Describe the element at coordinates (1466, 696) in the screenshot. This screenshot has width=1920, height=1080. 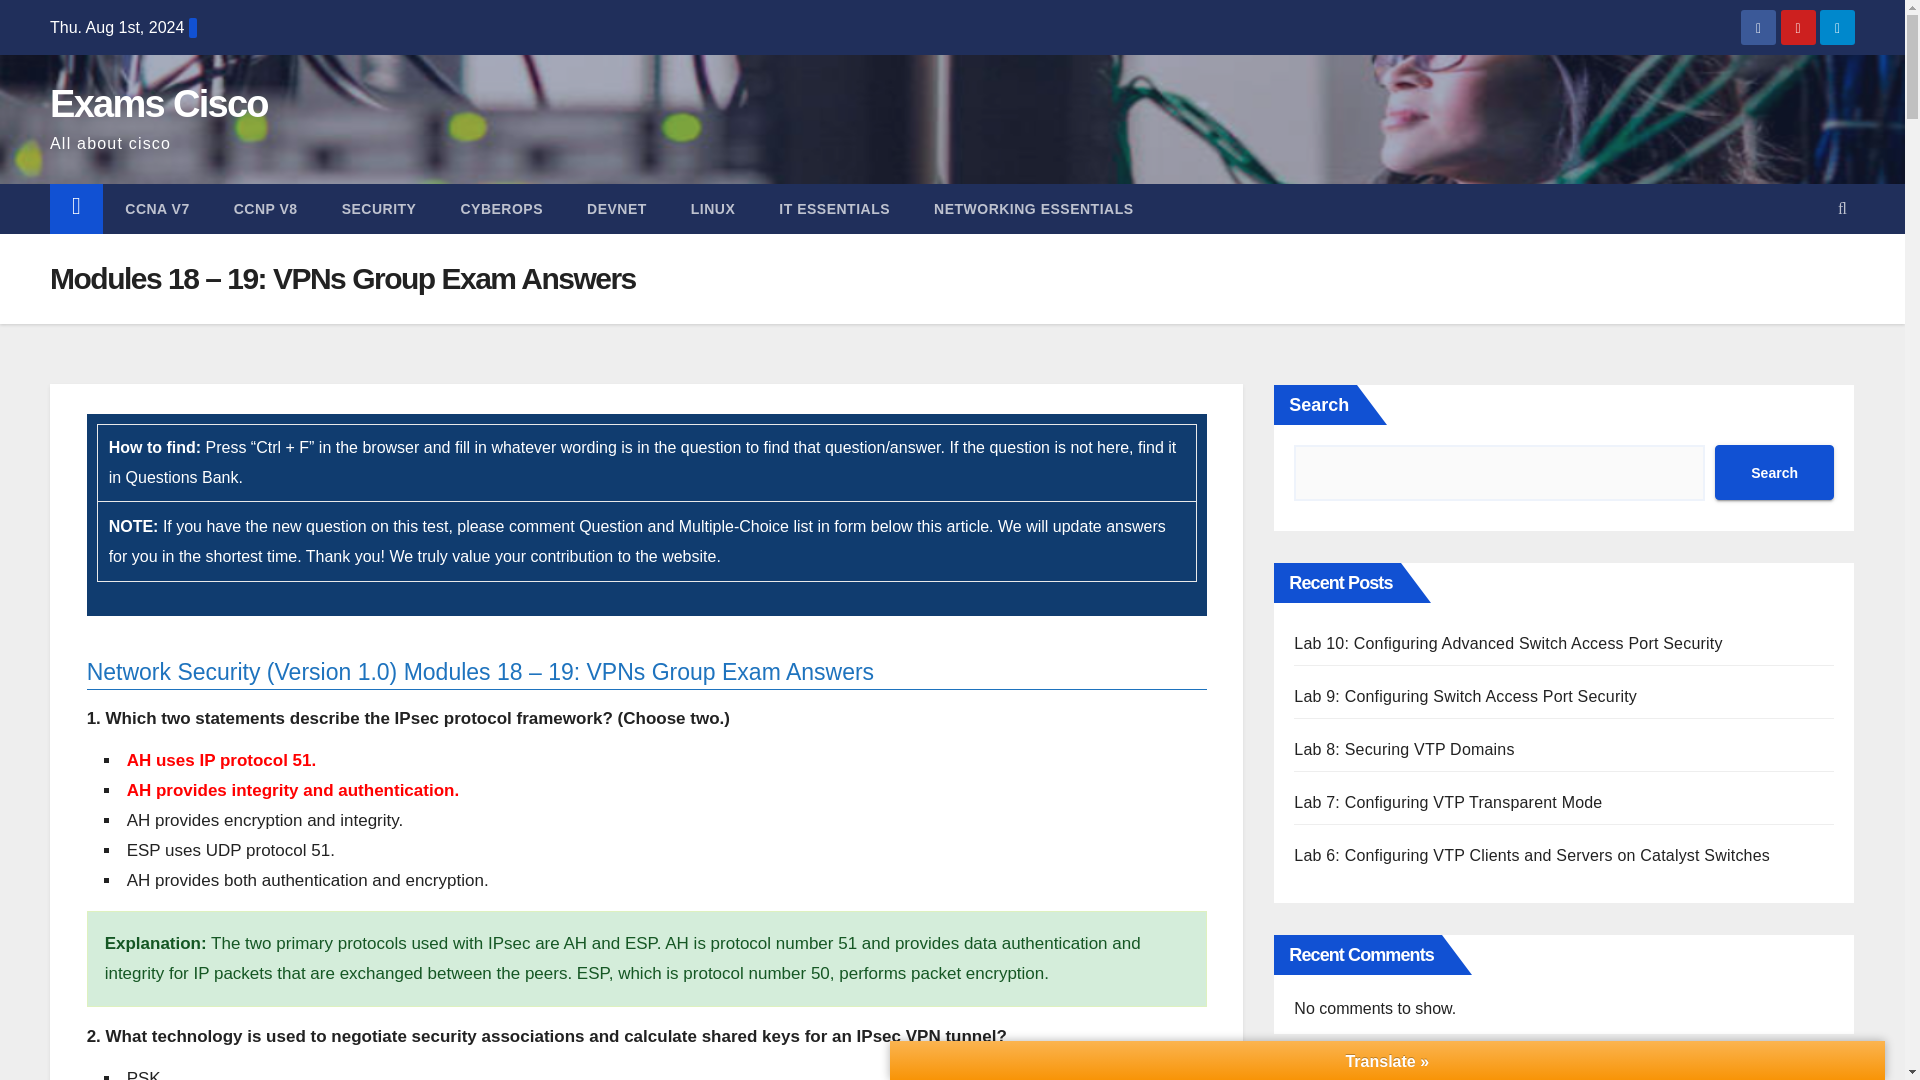
I see `Lab 9: Configuring Switch Access Port Security` at that location.